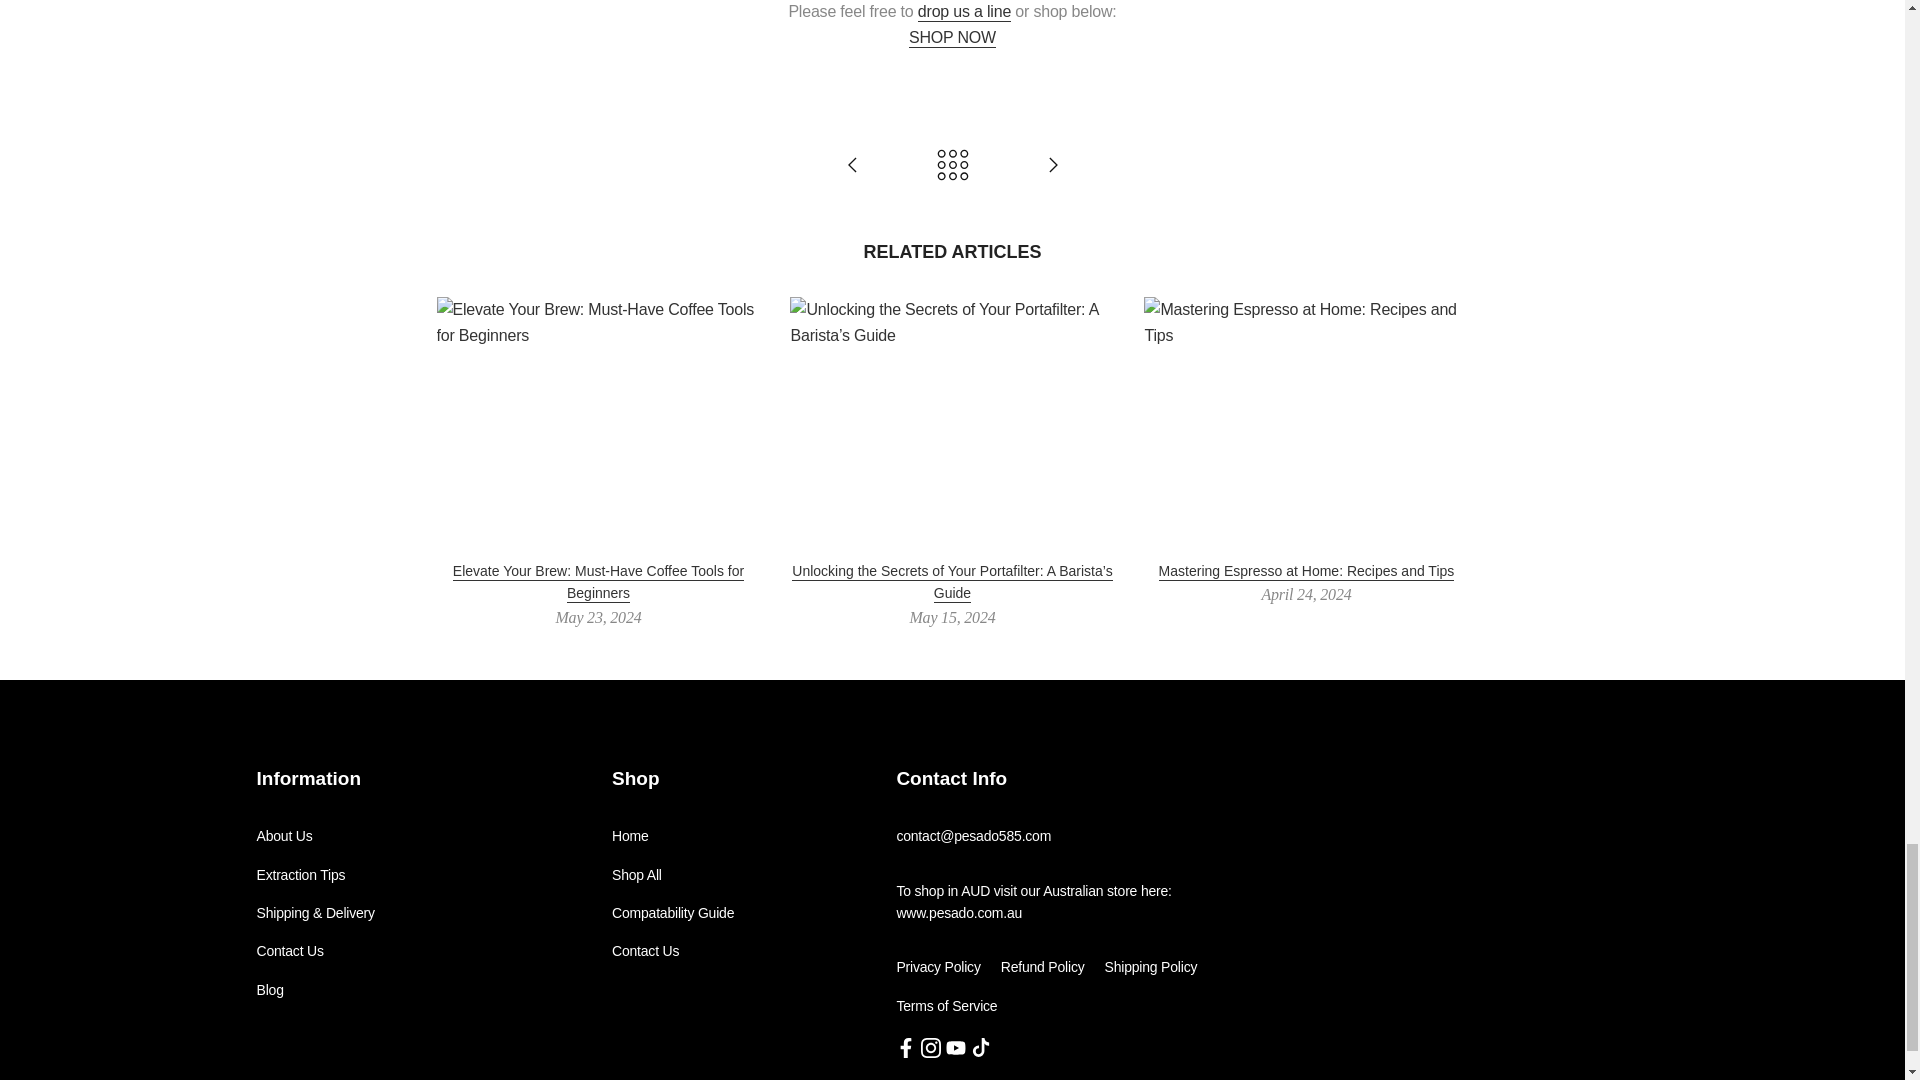  I want to click on The Advantages of Built-in Coffee Grinders, so click(1052, 166).